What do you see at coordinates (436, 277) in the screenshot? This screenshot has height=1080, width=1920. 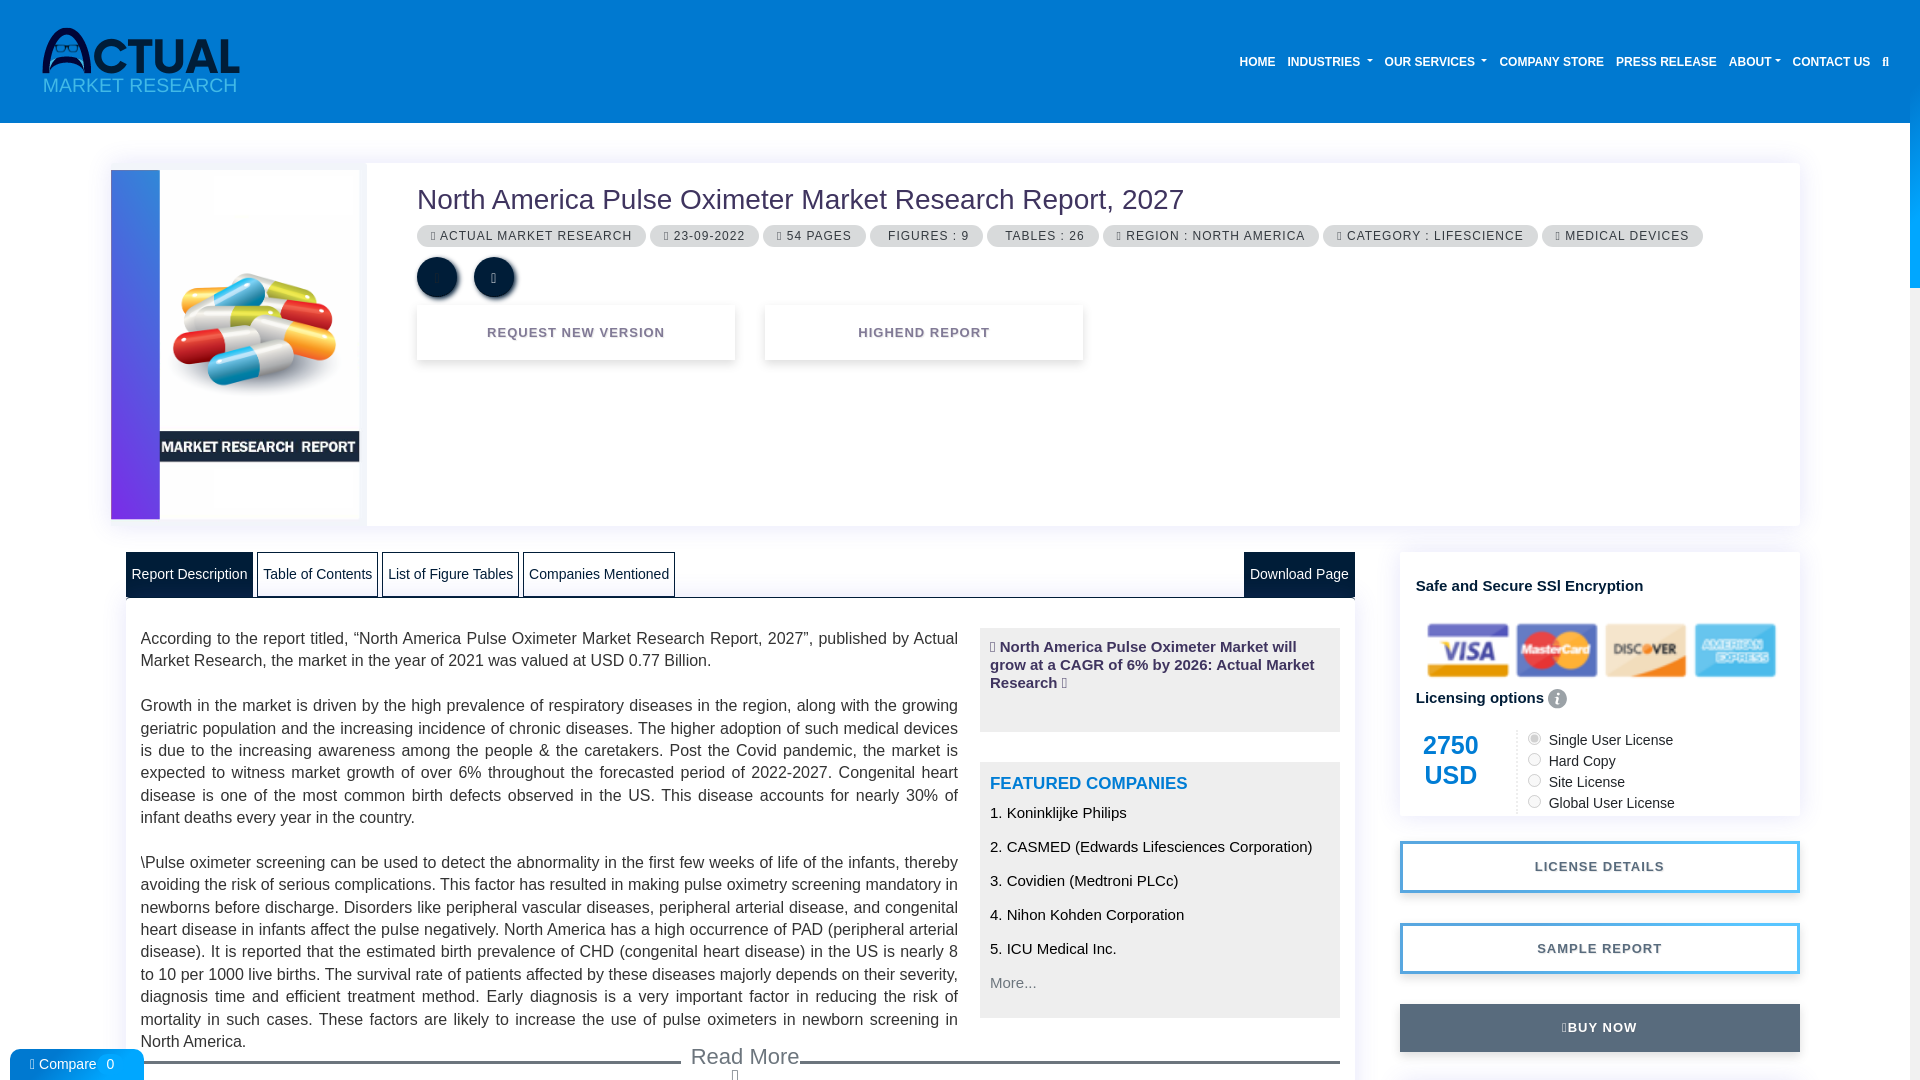 I see `compare` at bounding box center [436, 277].